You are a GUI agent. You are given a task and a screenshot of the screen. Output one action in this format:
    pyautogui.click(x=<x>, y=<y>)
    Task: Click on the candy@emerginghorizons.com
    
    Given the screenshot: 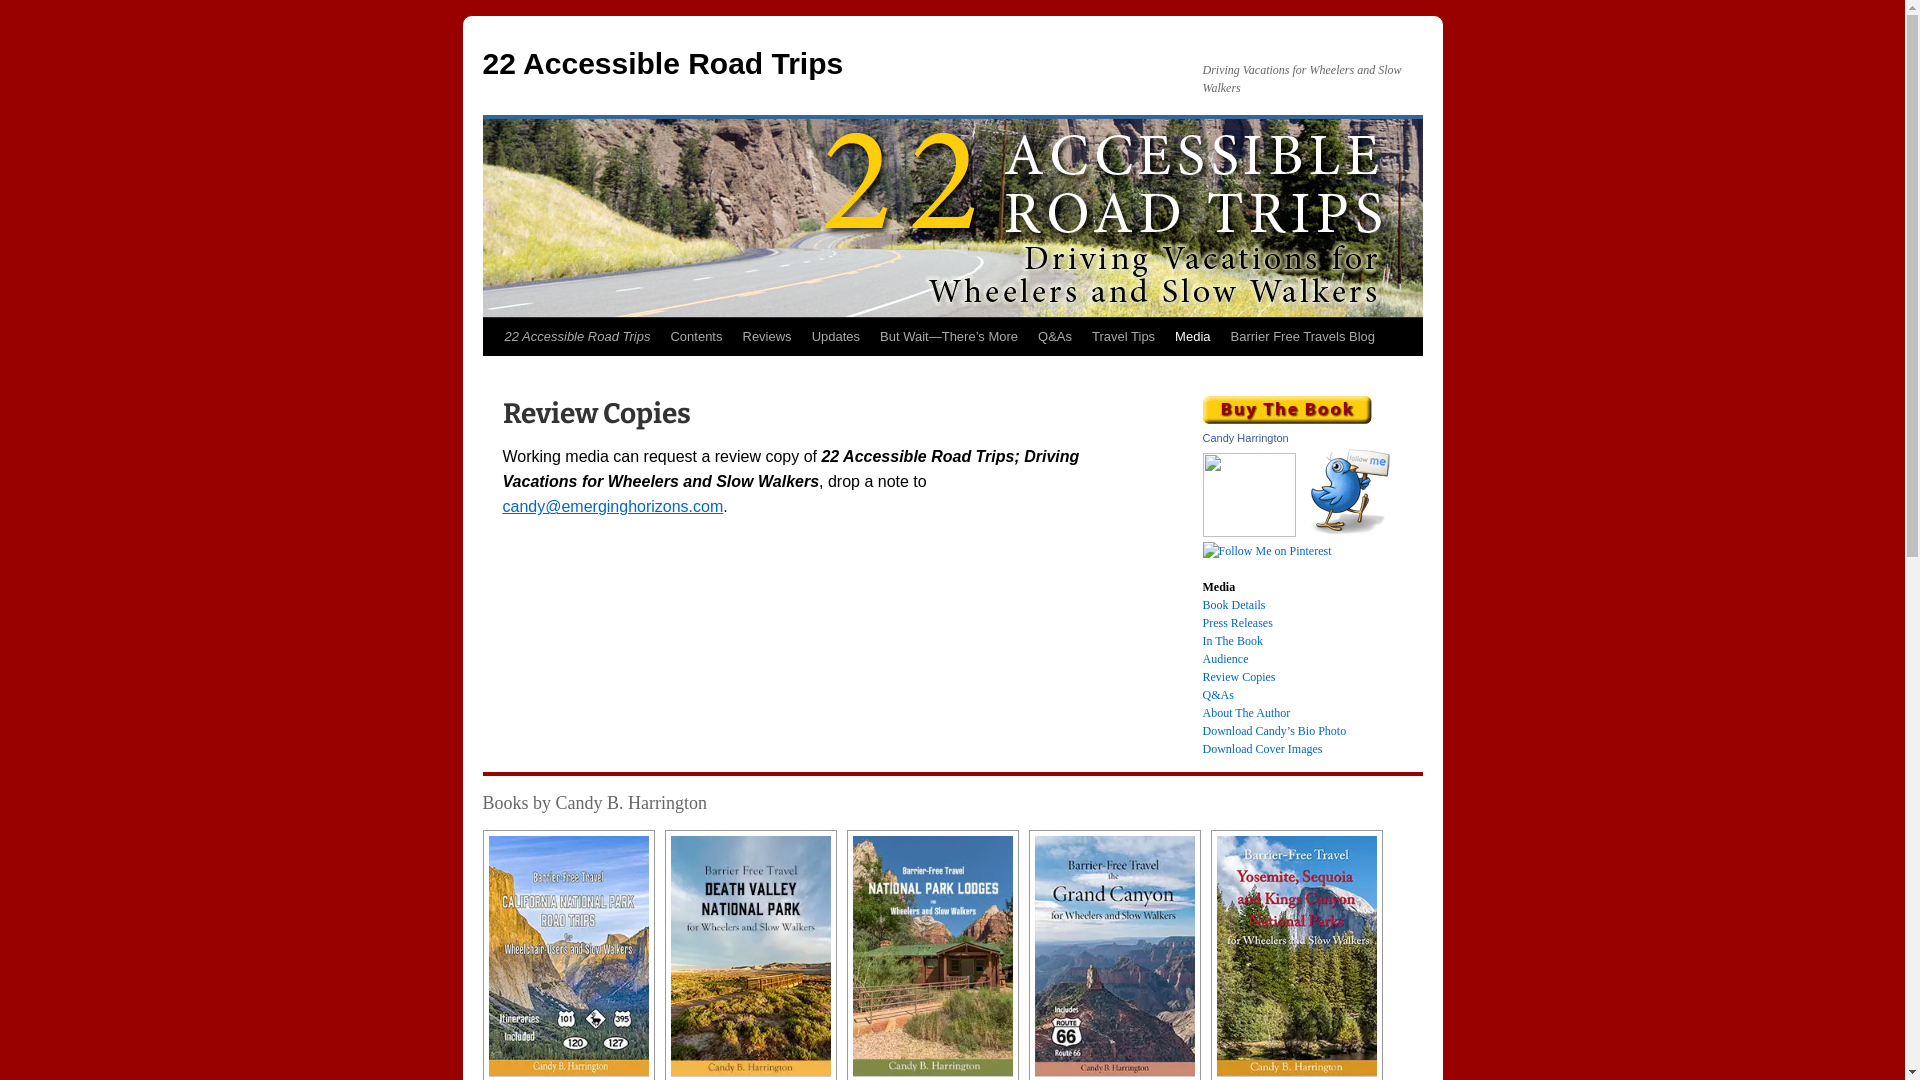 What is the action you would take?
    pyautogui.click(x=612, y=506)
    